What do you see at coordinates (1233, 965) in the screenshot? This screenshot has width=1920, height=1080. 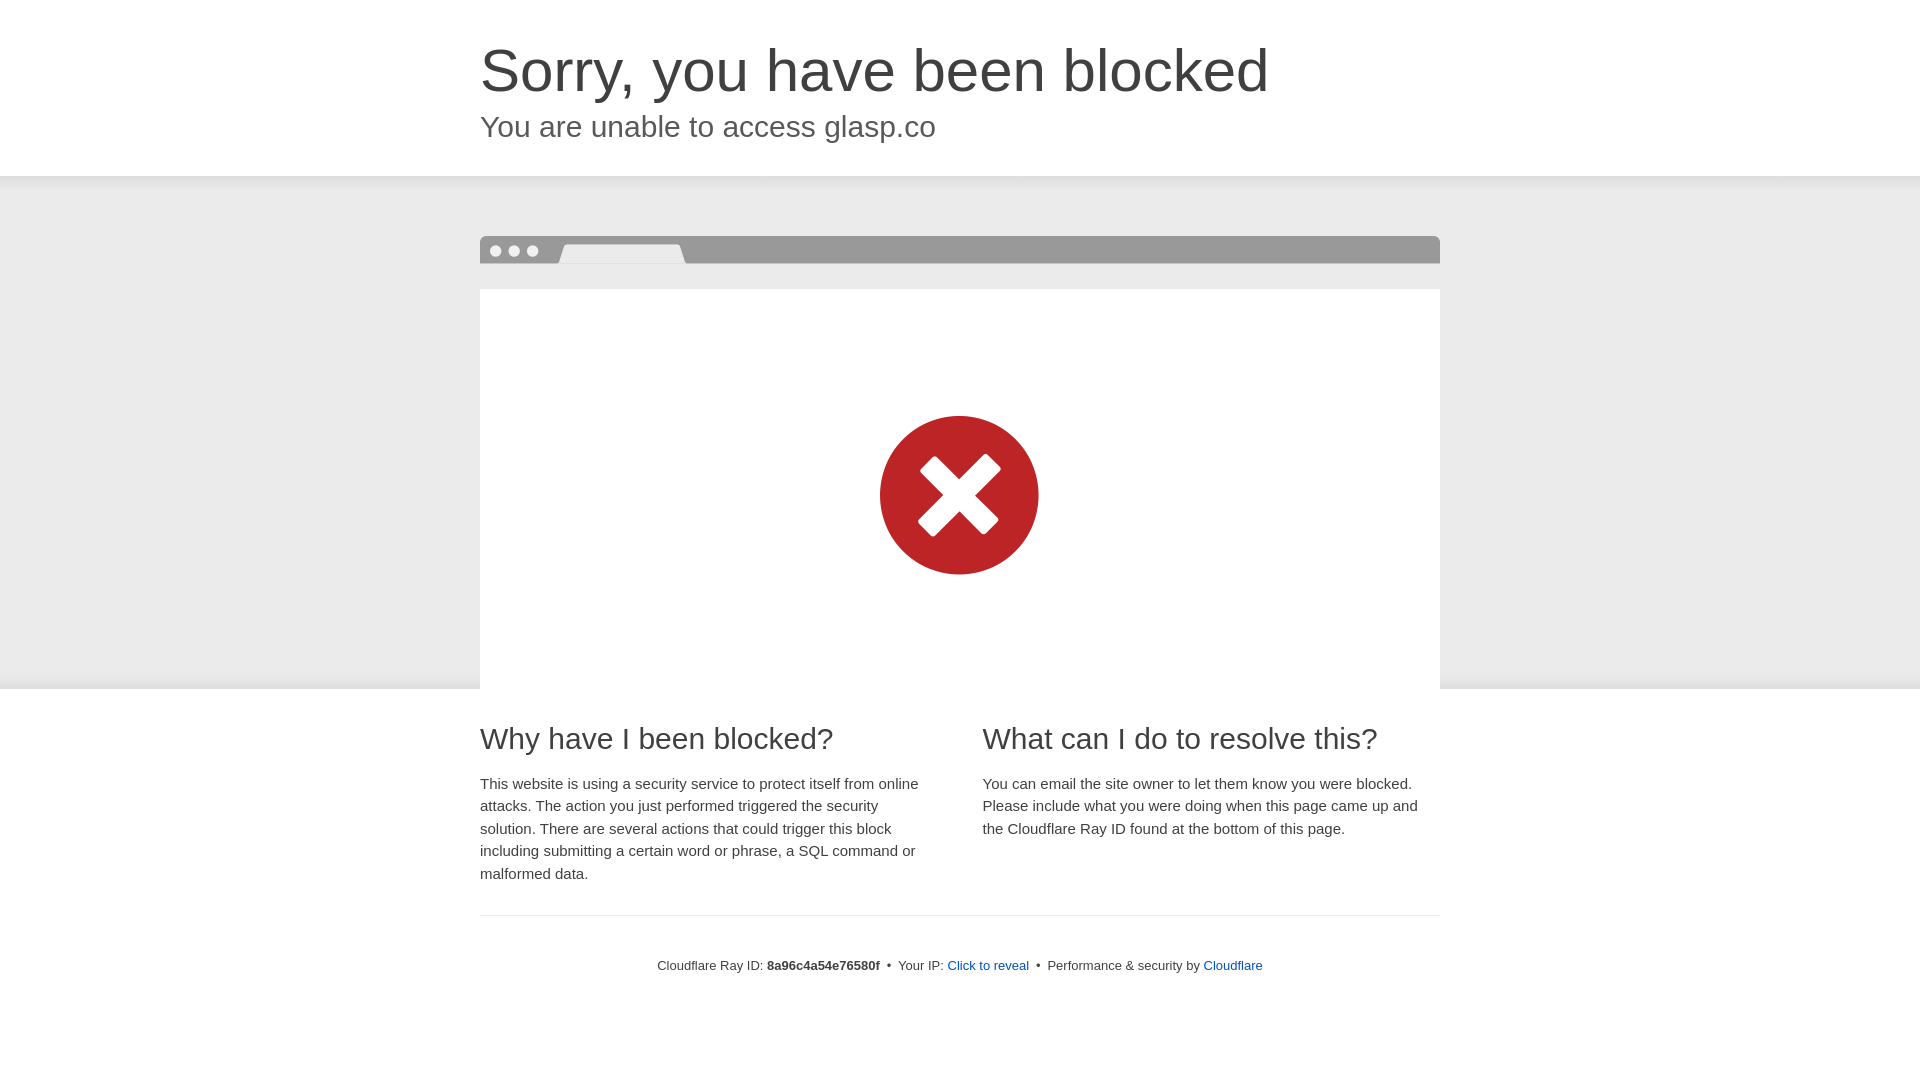 I see `Cloudflare` at bounding box center [1233, 965].